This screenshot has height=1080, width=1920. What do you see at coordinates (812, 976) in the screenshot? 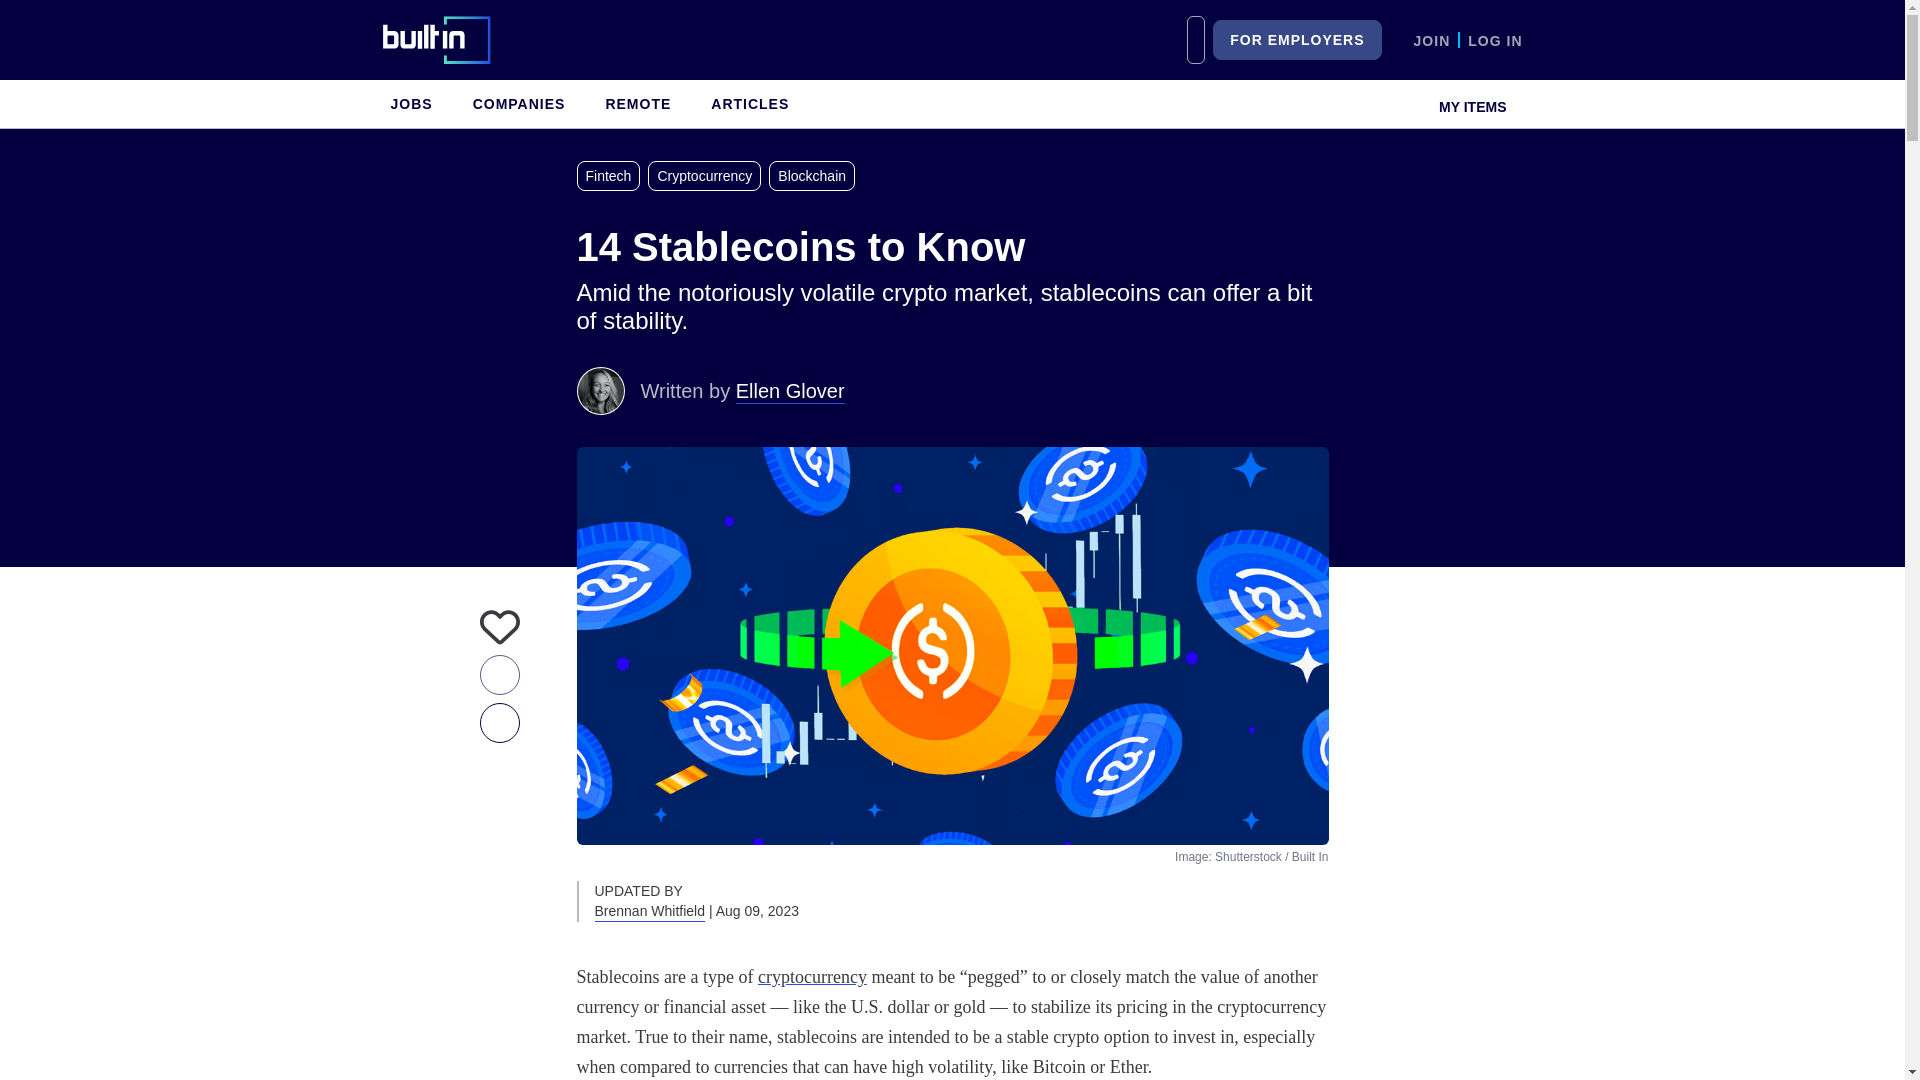
I see `cryptocurrency` at bounding box center [812, 976].